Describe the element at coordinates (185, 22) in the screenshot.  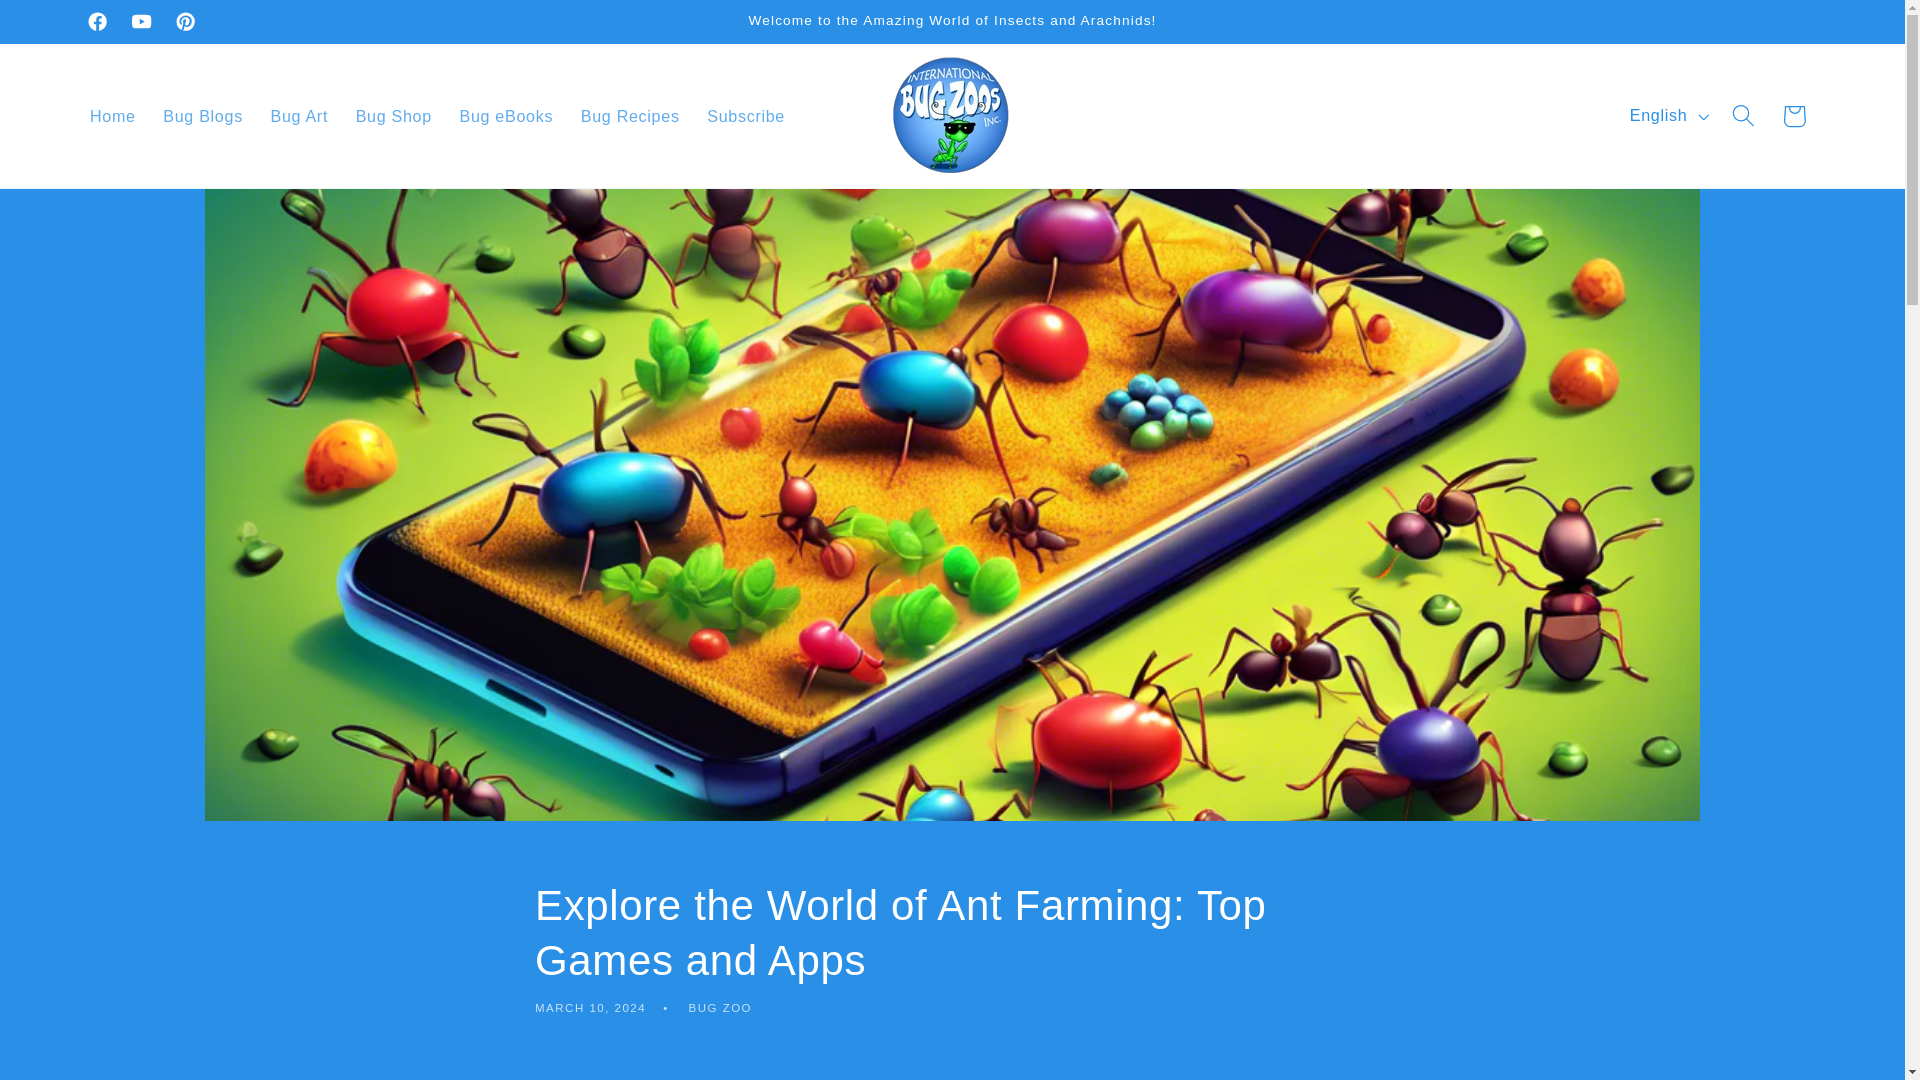
I see `Pinterest` at that location.